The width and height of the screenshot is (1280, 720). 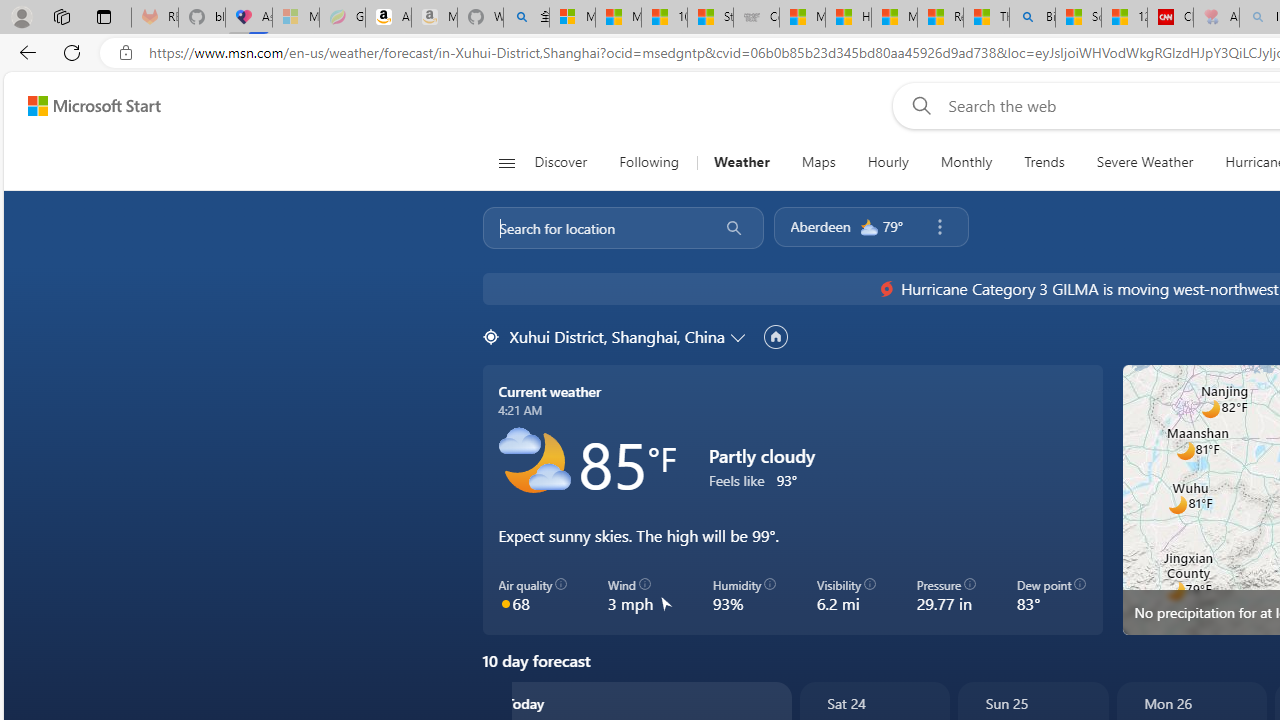 What do you see at coordinates (1216, 18) in the screenshot?
I see `Arthritis: Ask Health Professionals - Sleeping` at bounding box center [1216, 18].